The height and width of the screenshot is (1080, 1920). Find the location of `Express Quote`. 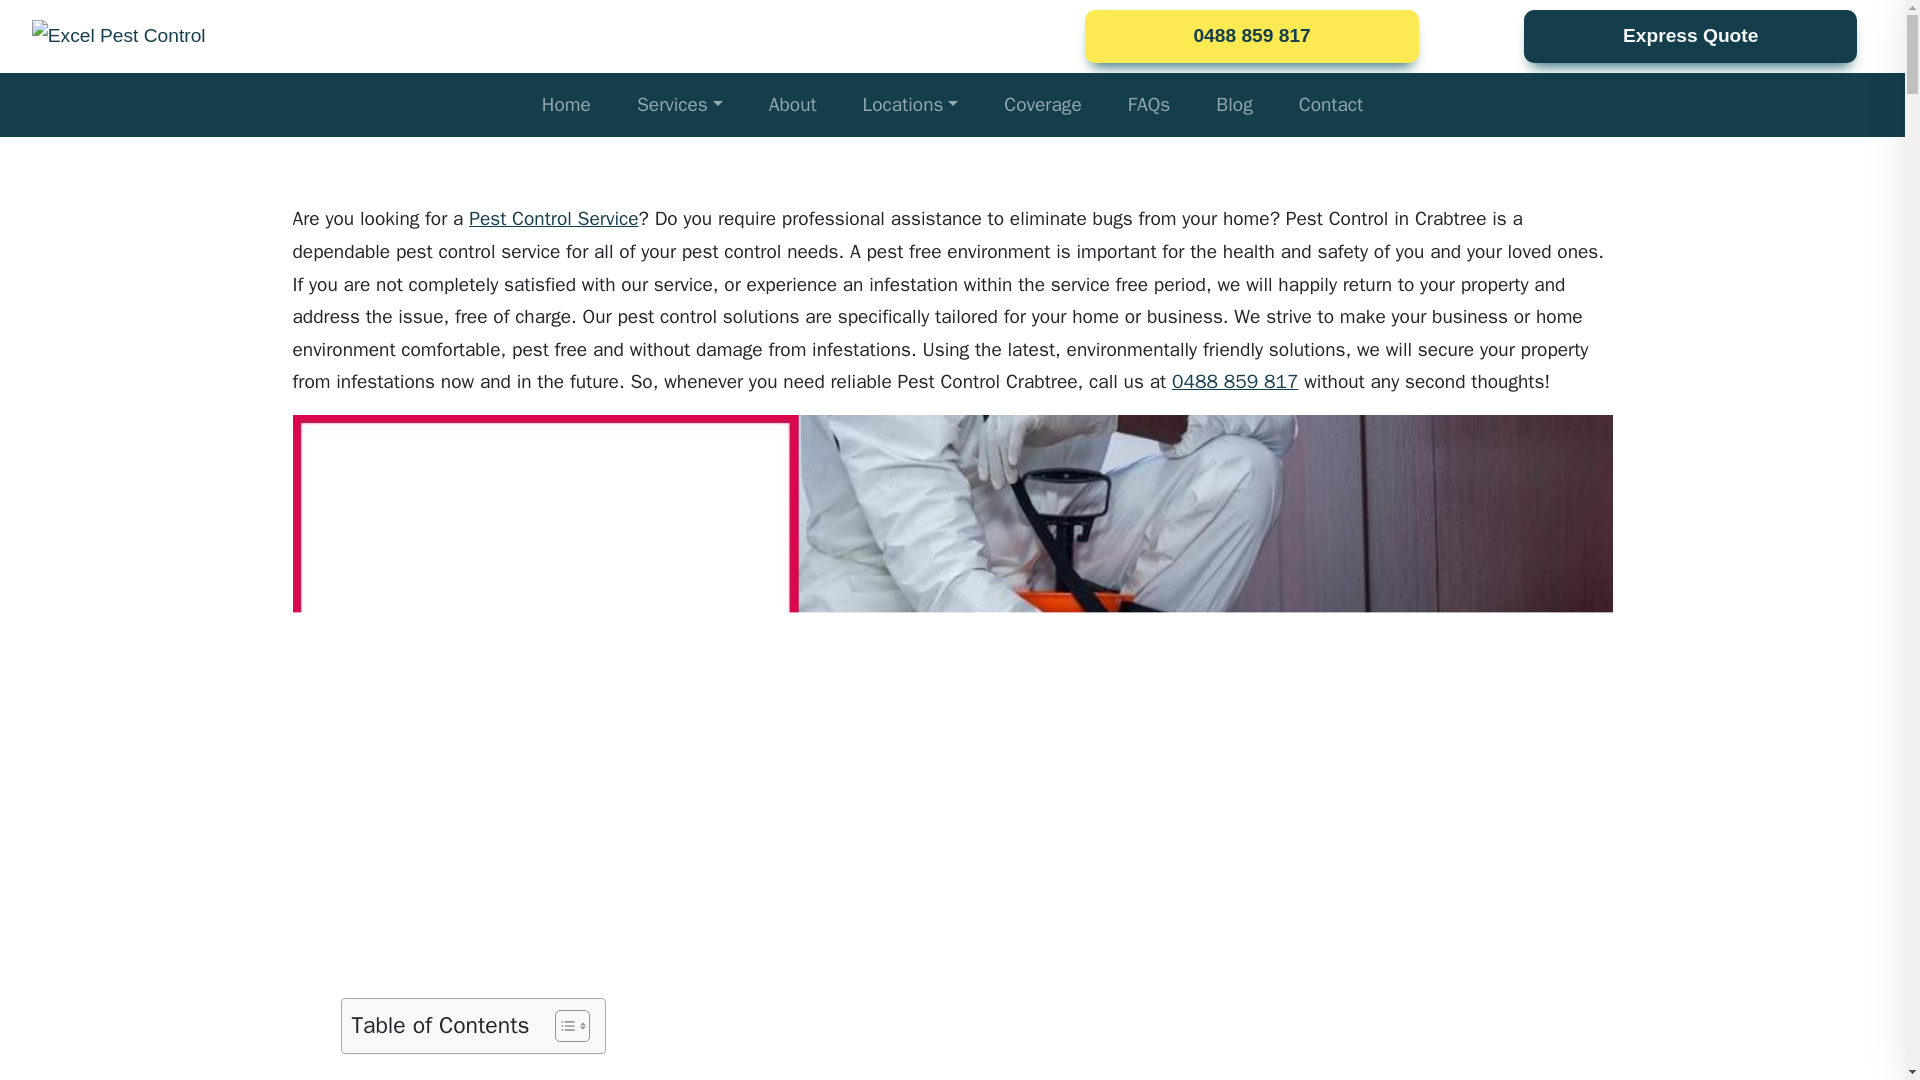

Express Quote is located at coordinates (1690, 35).